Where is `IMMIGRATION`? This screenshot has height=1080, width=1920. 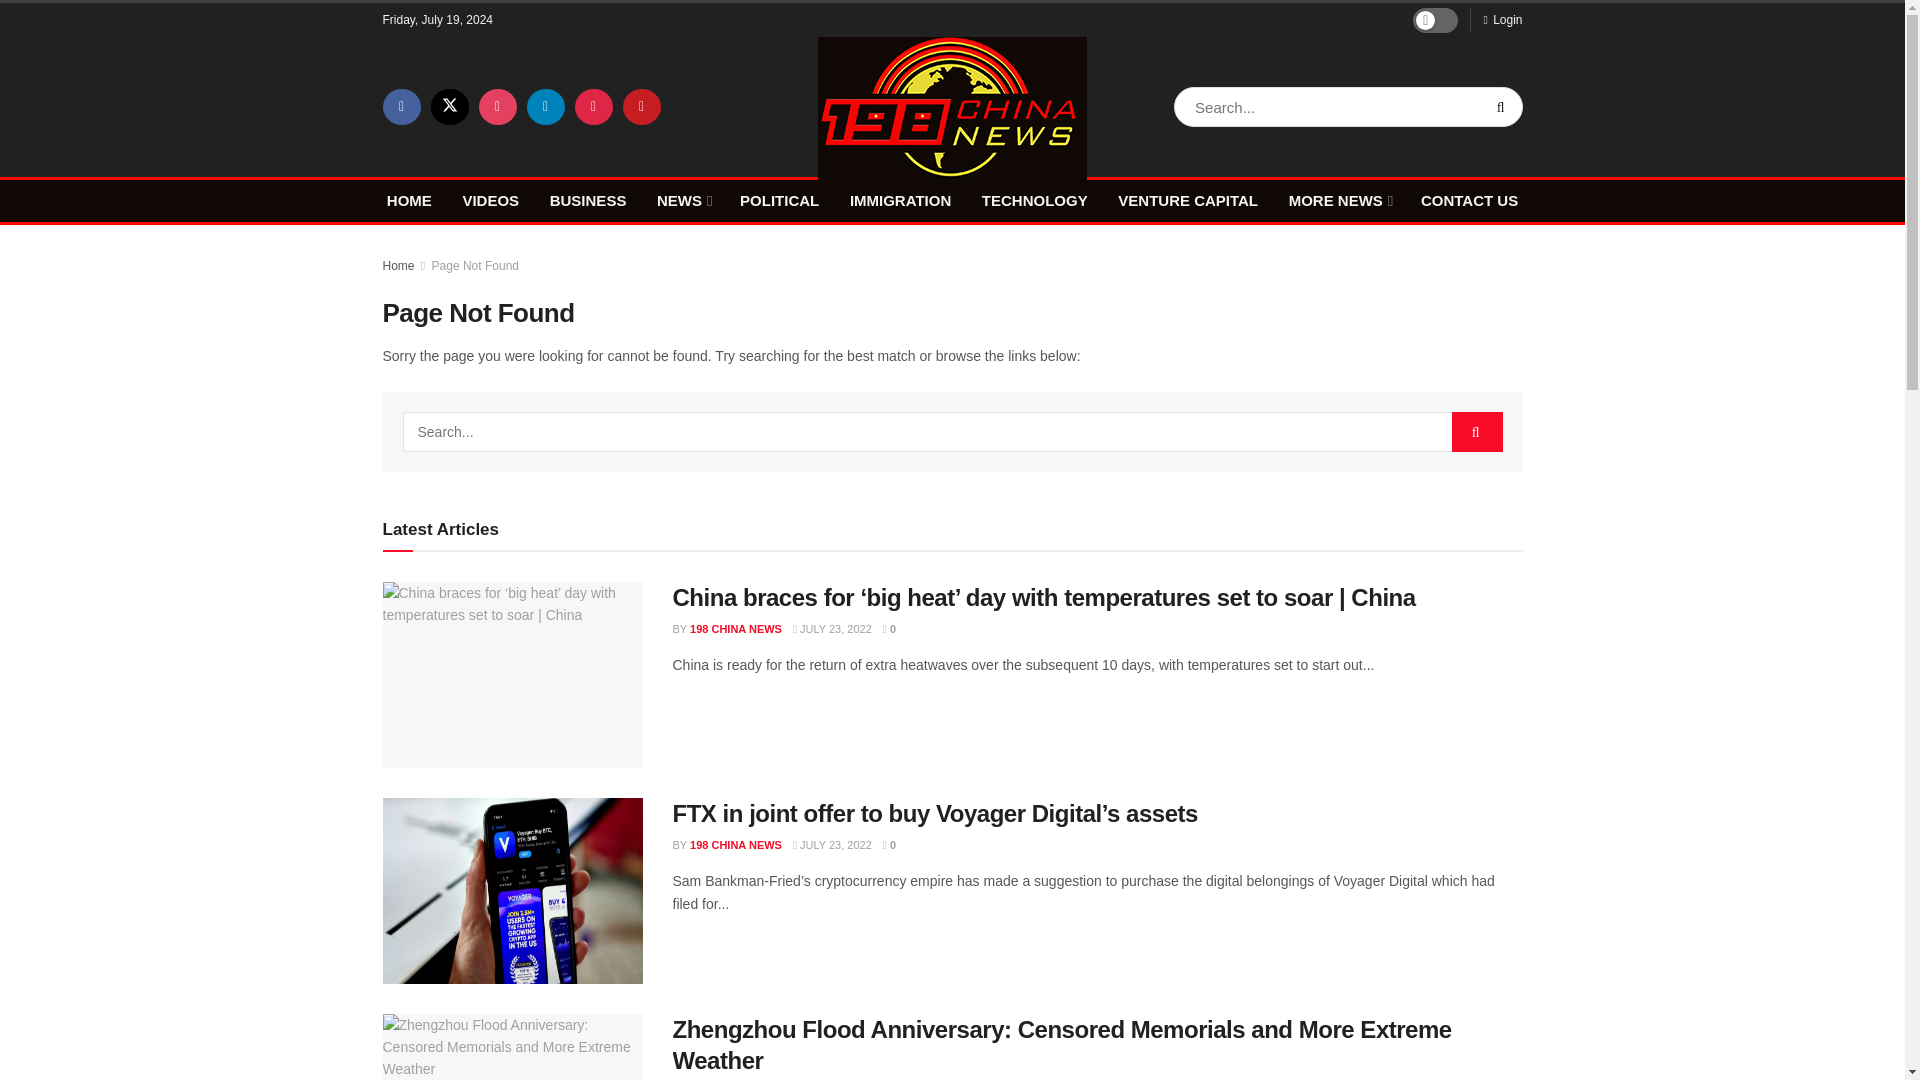
IMMIGRATION is located at coordinates (900, 200).